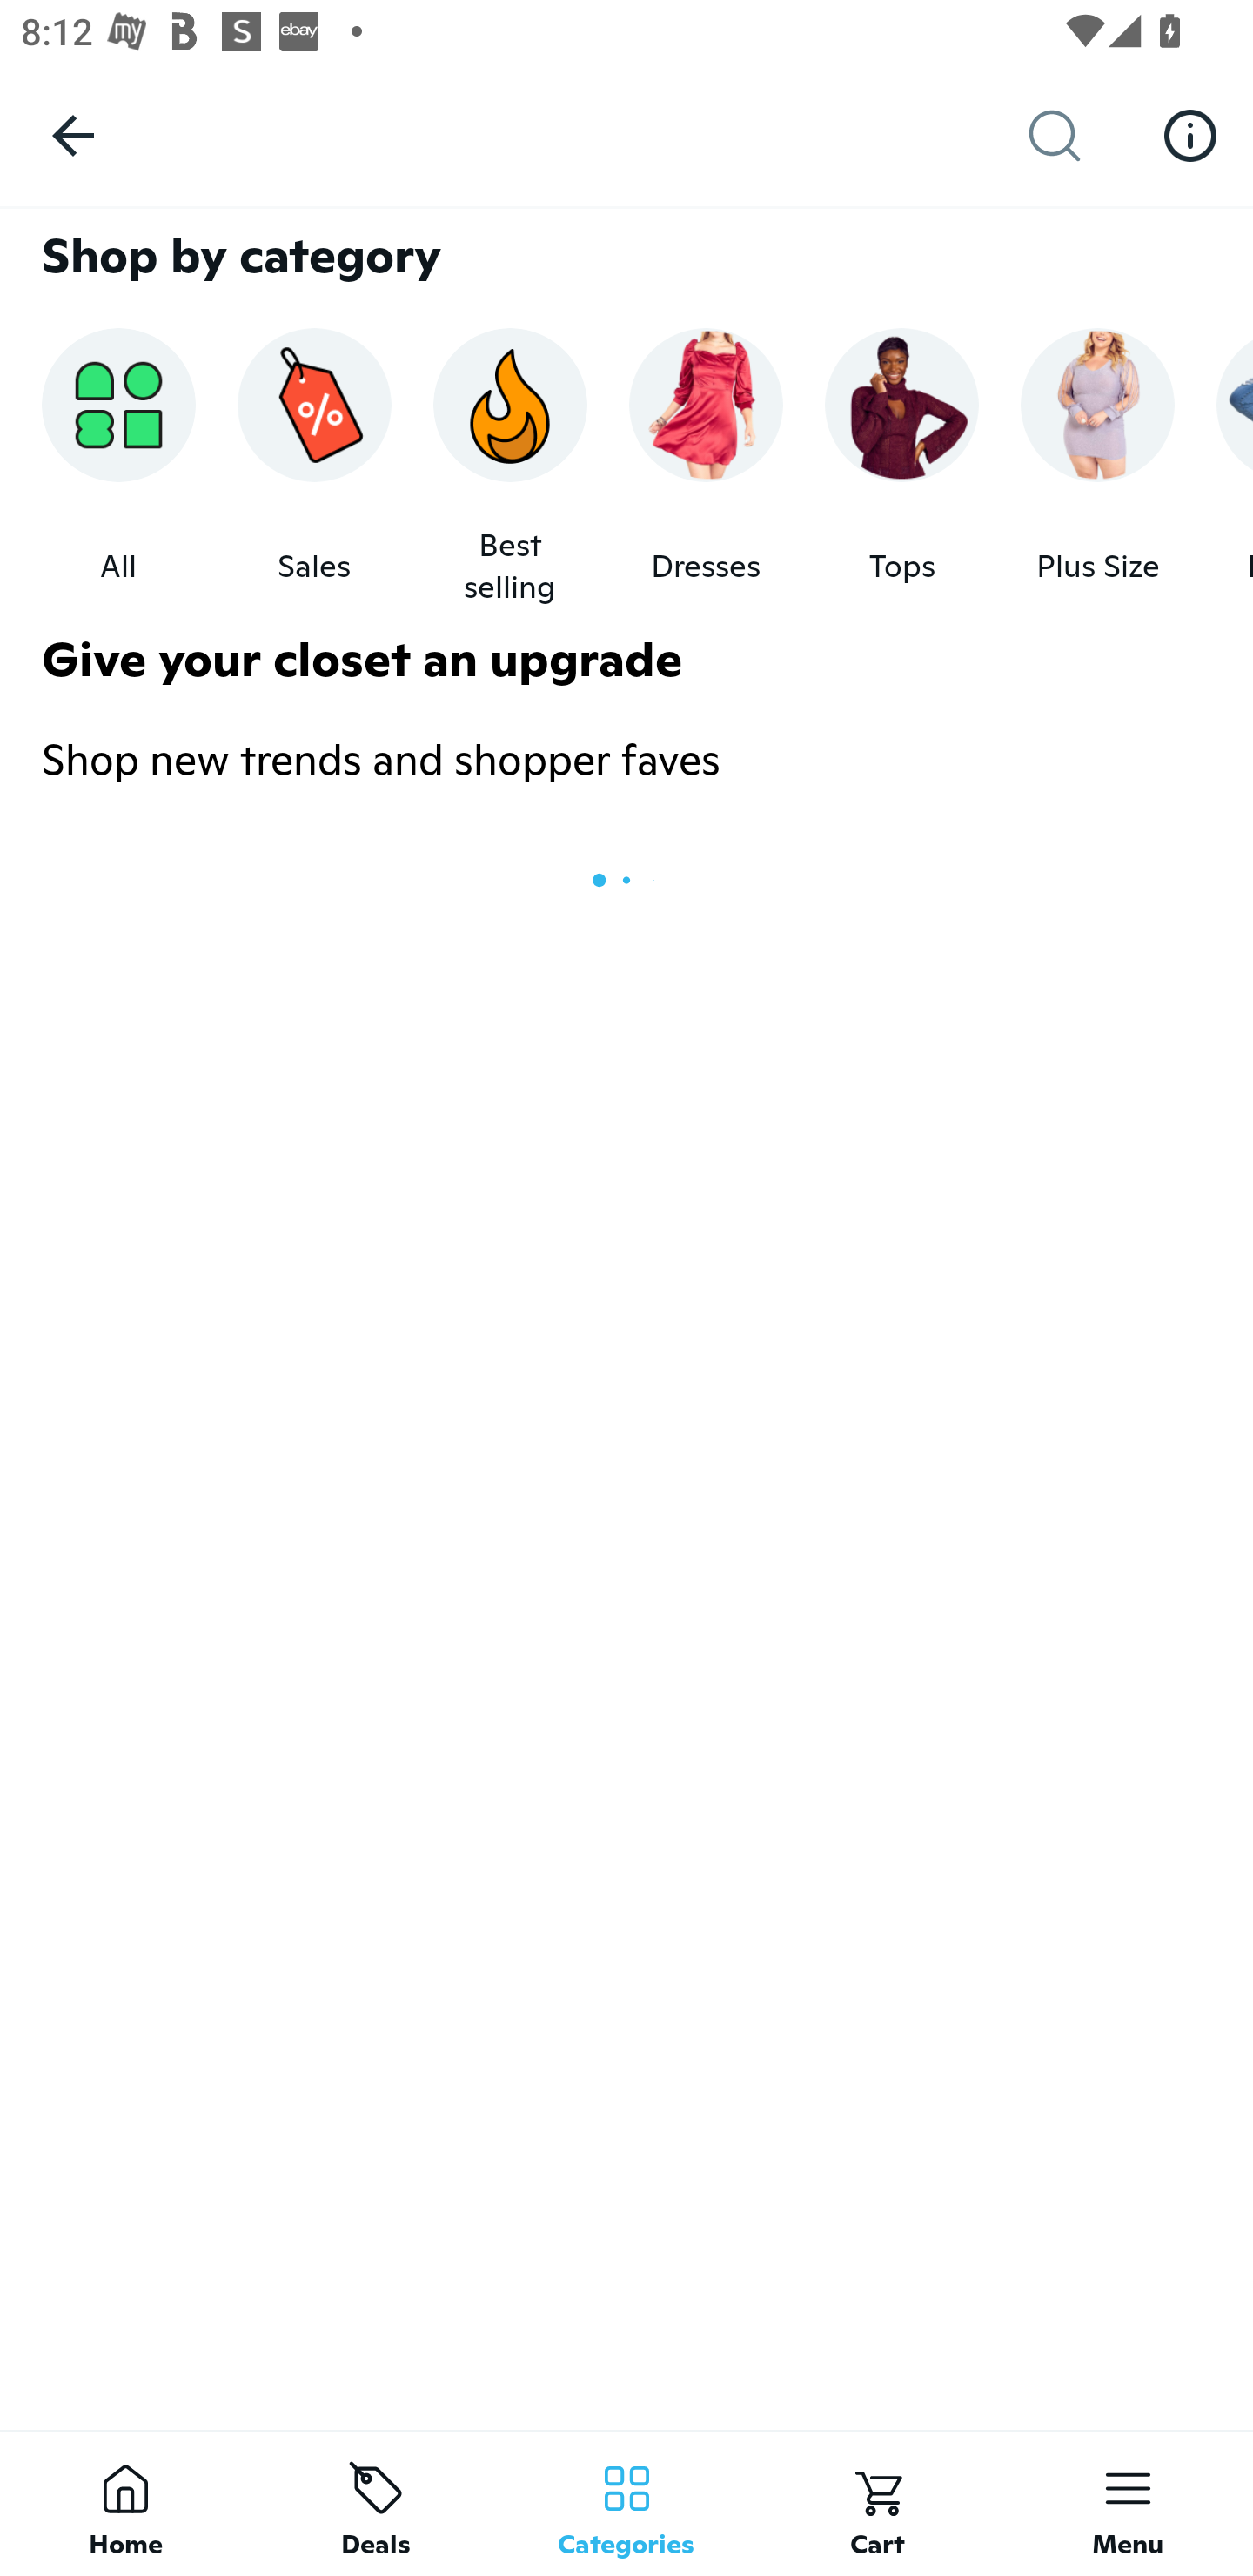  Describe the element at coordinates (73, 135) in the screenshot. I see `Navigate up` at that location.